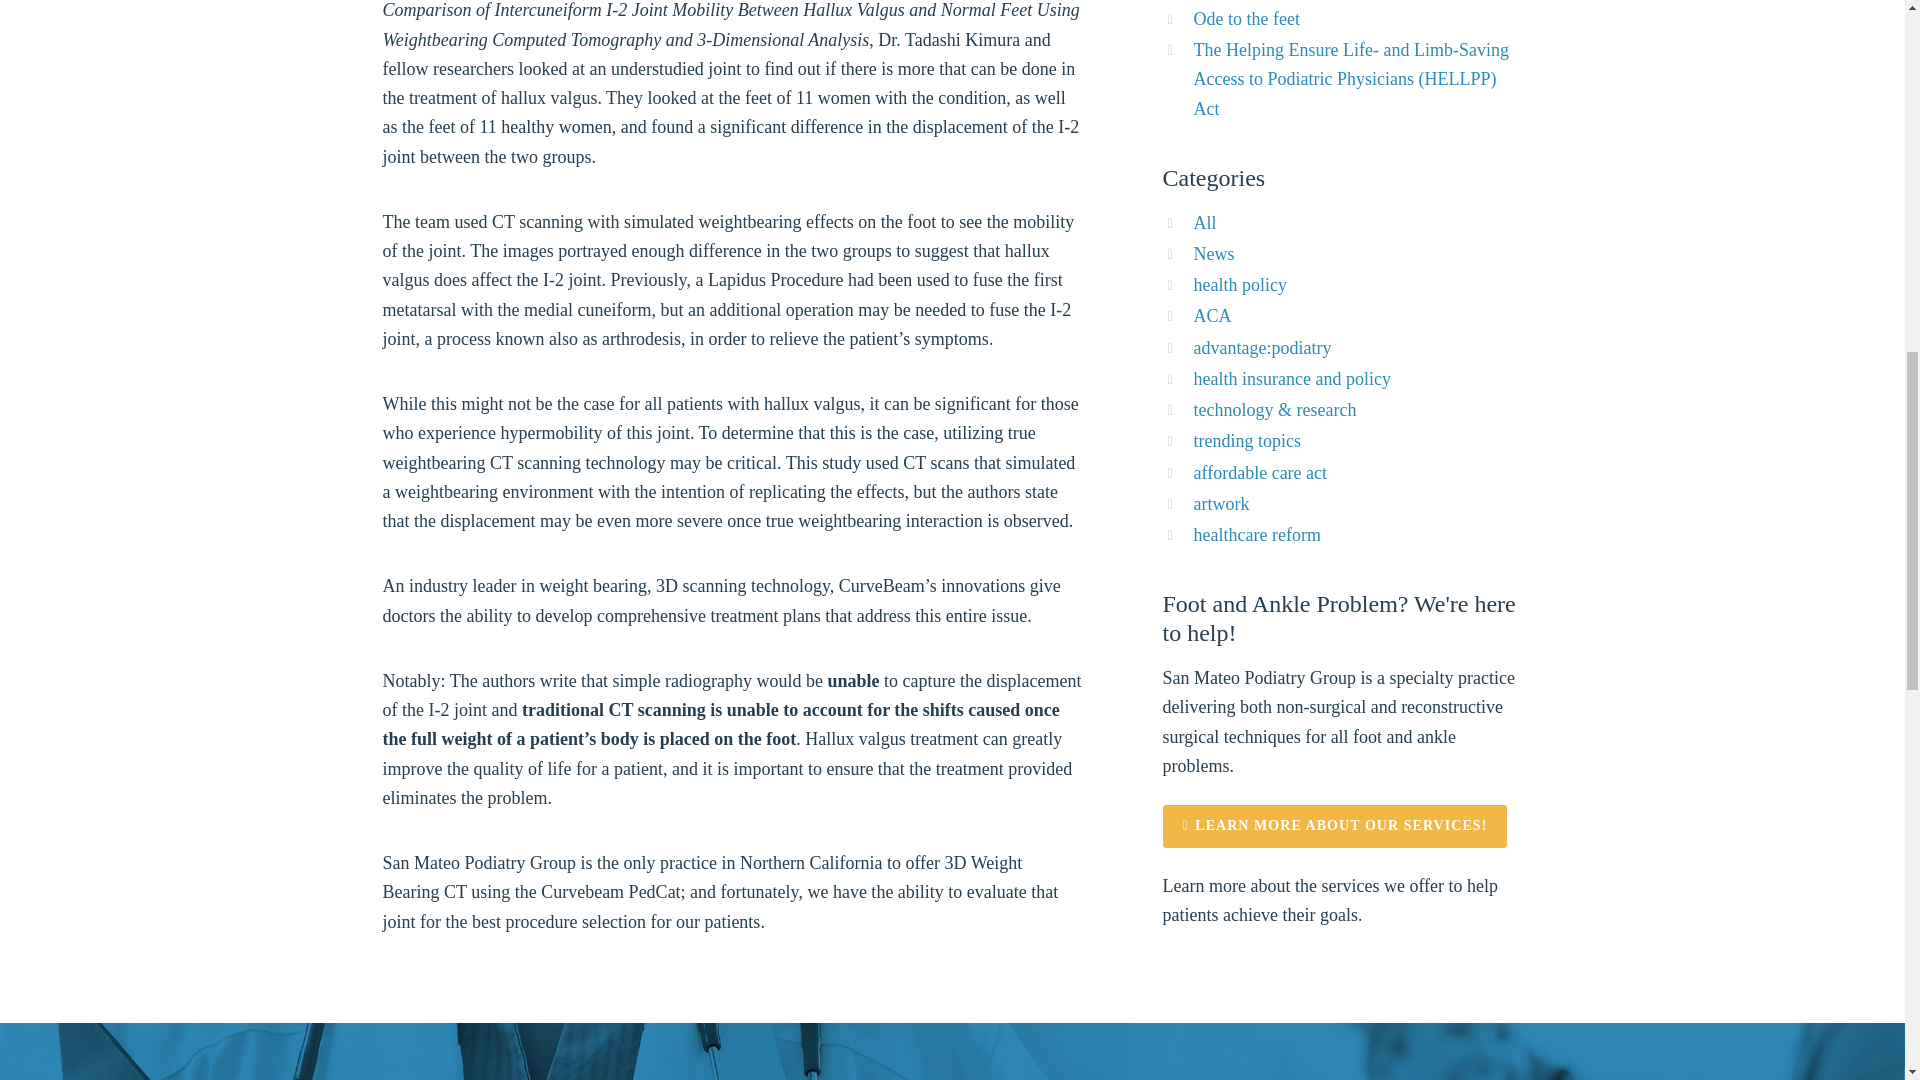  Describe the element at coordinates (1240, 284) in the screenshot. I see `health policy` at that location.